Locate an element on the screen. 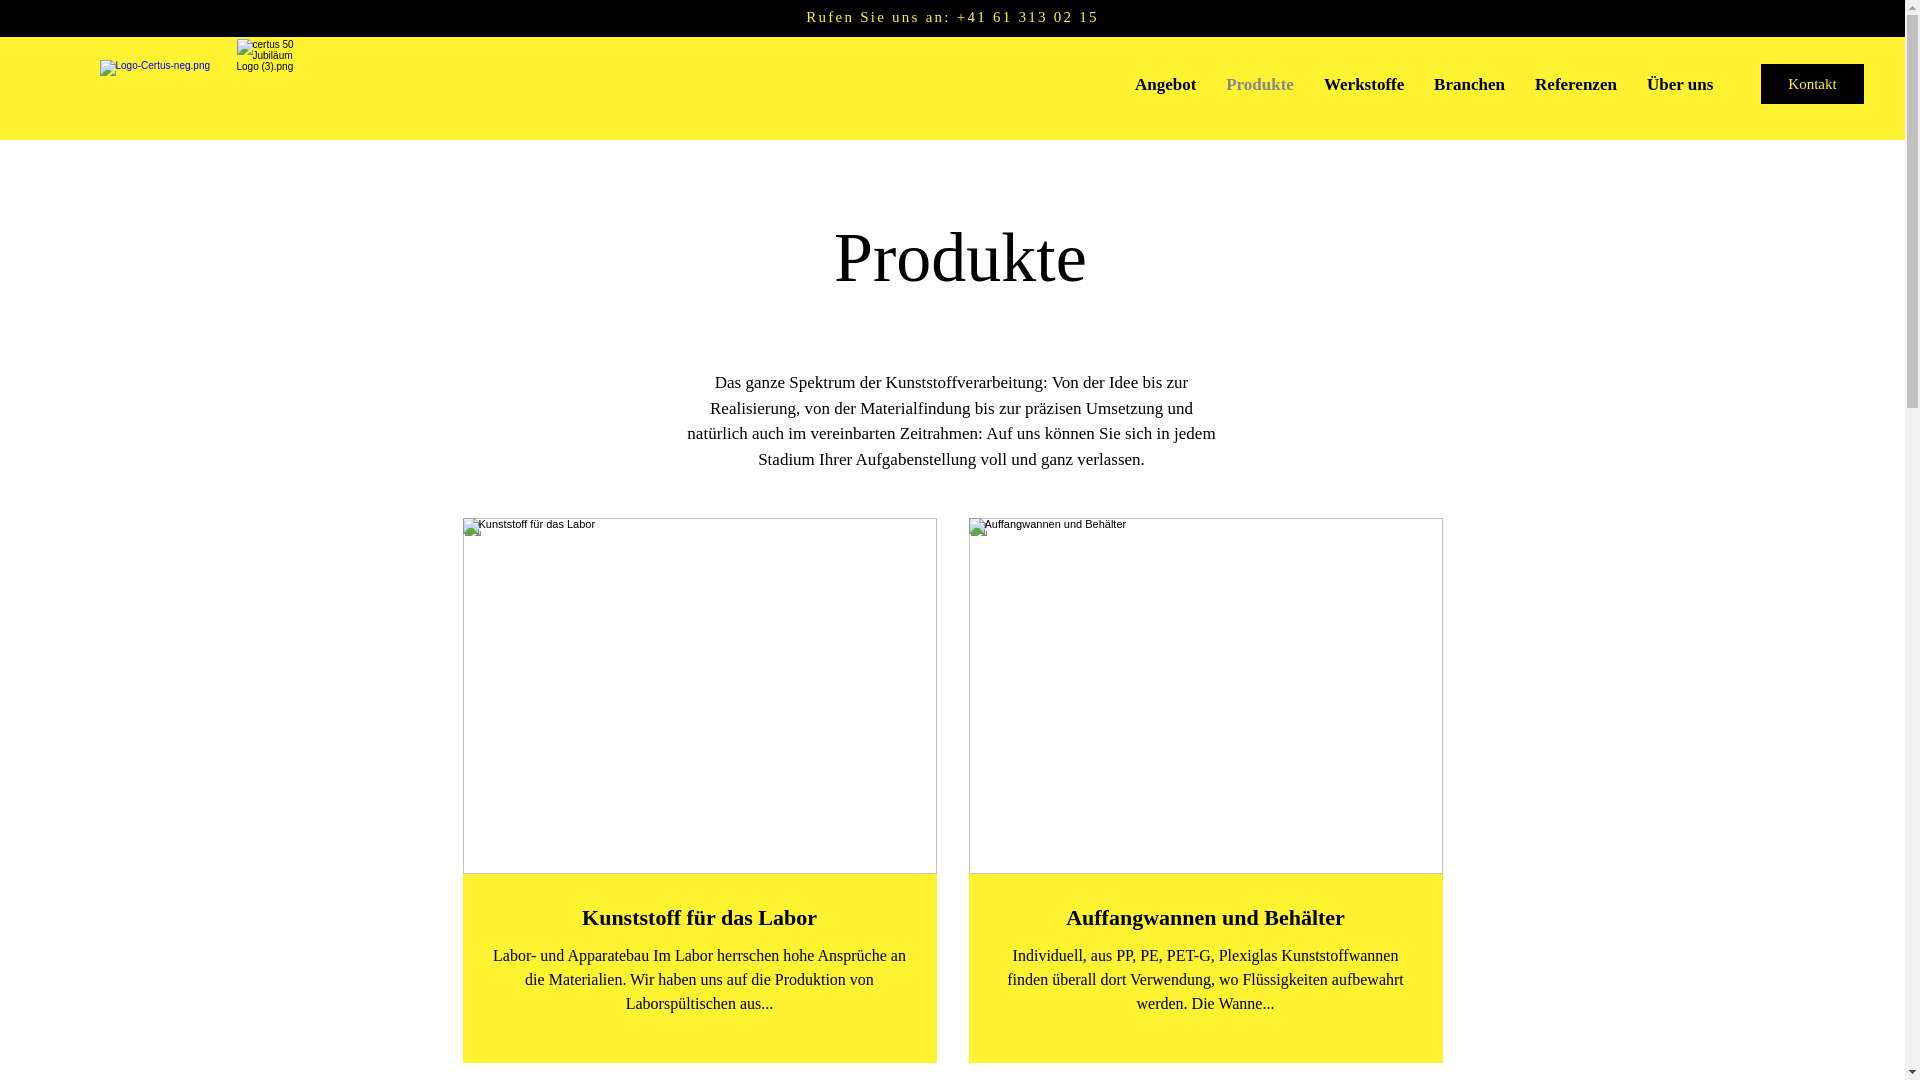  Kontakt is located at coordinates (1812, 84).